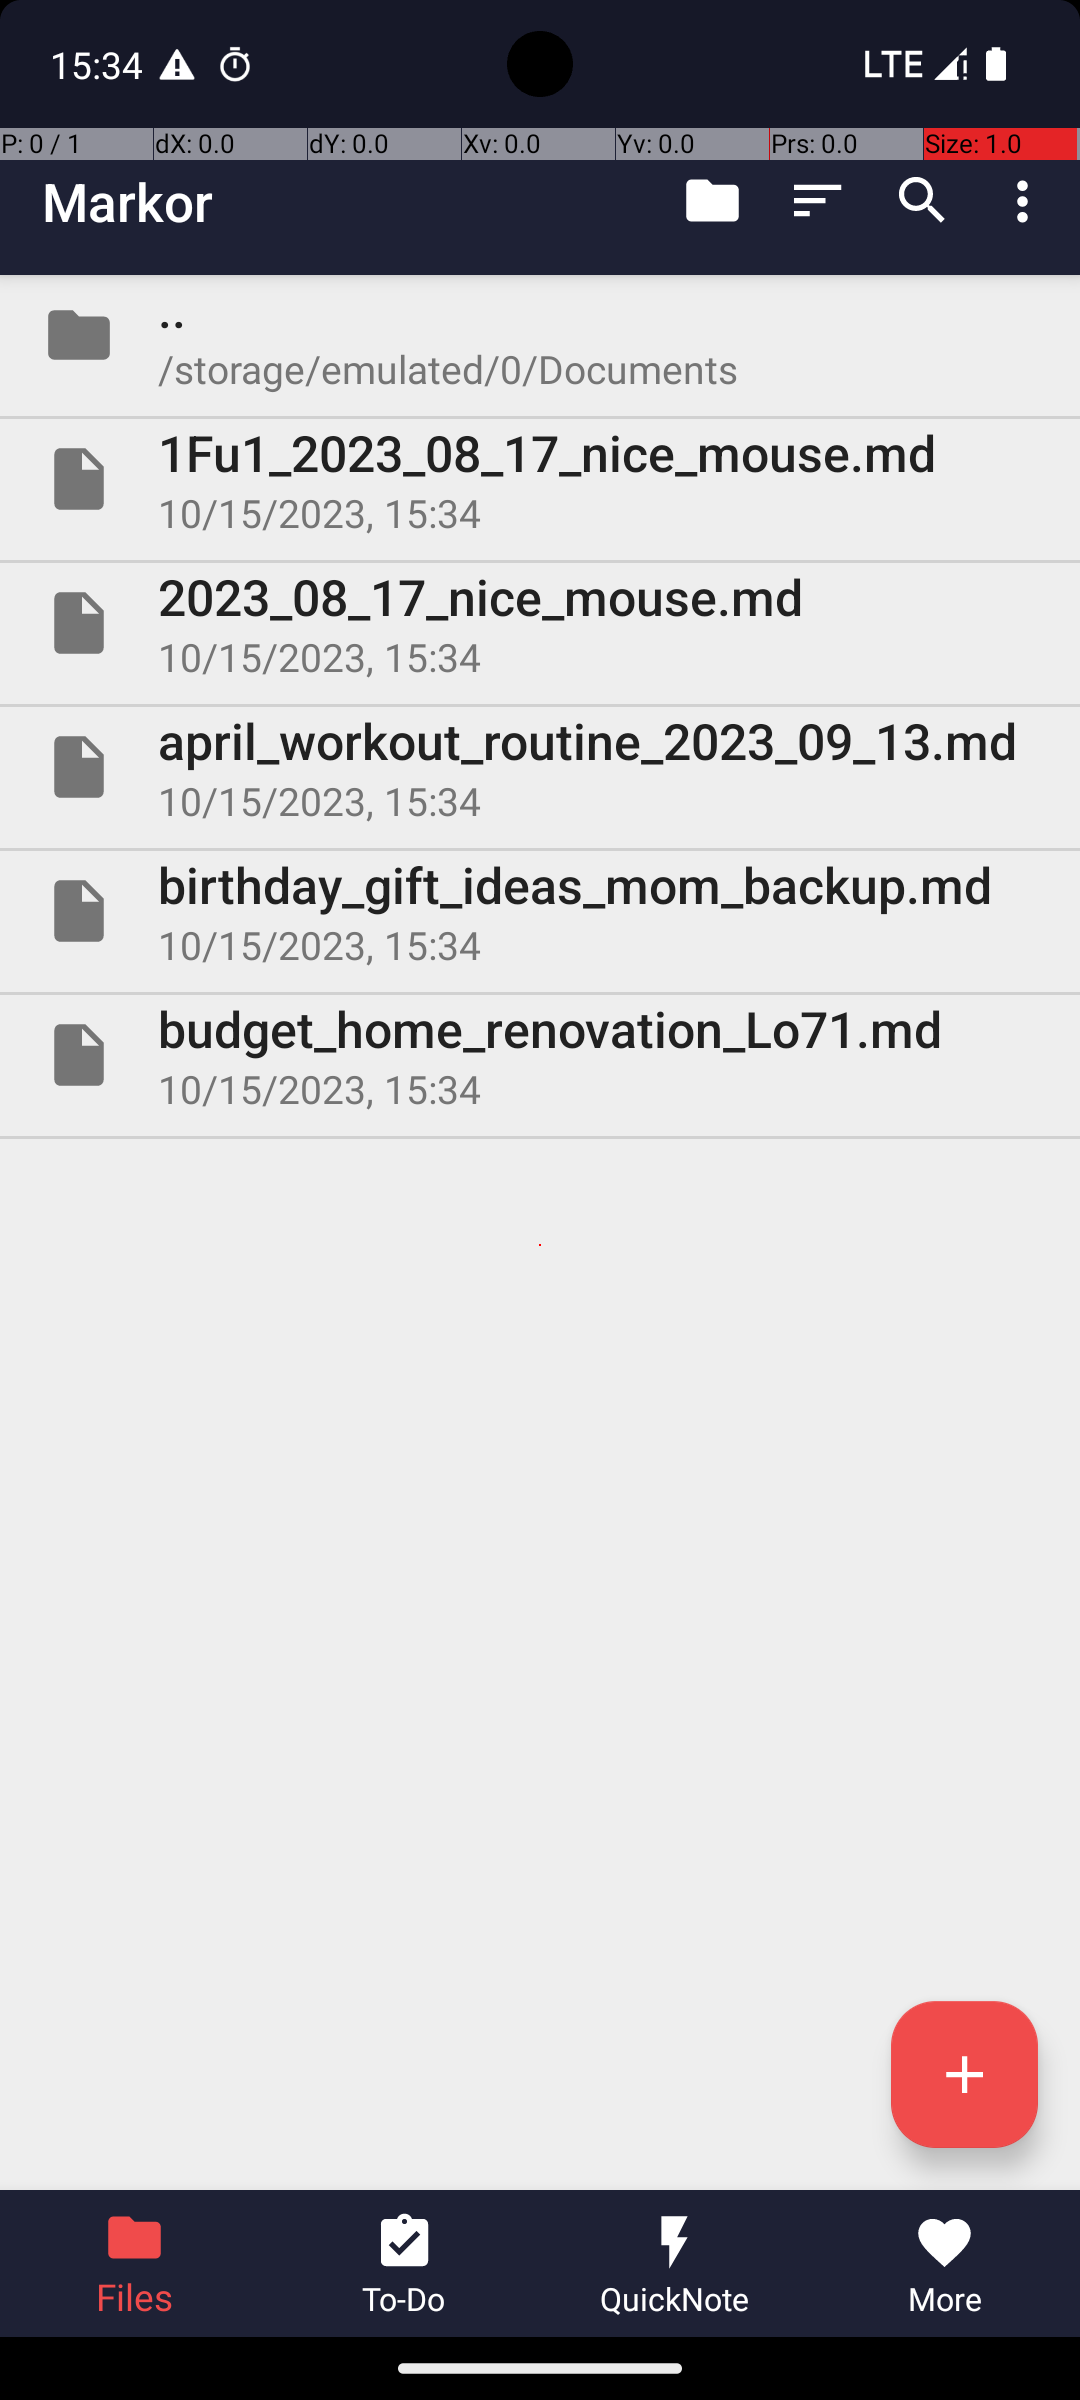 Image resolution: width=1080 pixels, height=2400 pixels. I want to click on Go to, so click(712, 201).